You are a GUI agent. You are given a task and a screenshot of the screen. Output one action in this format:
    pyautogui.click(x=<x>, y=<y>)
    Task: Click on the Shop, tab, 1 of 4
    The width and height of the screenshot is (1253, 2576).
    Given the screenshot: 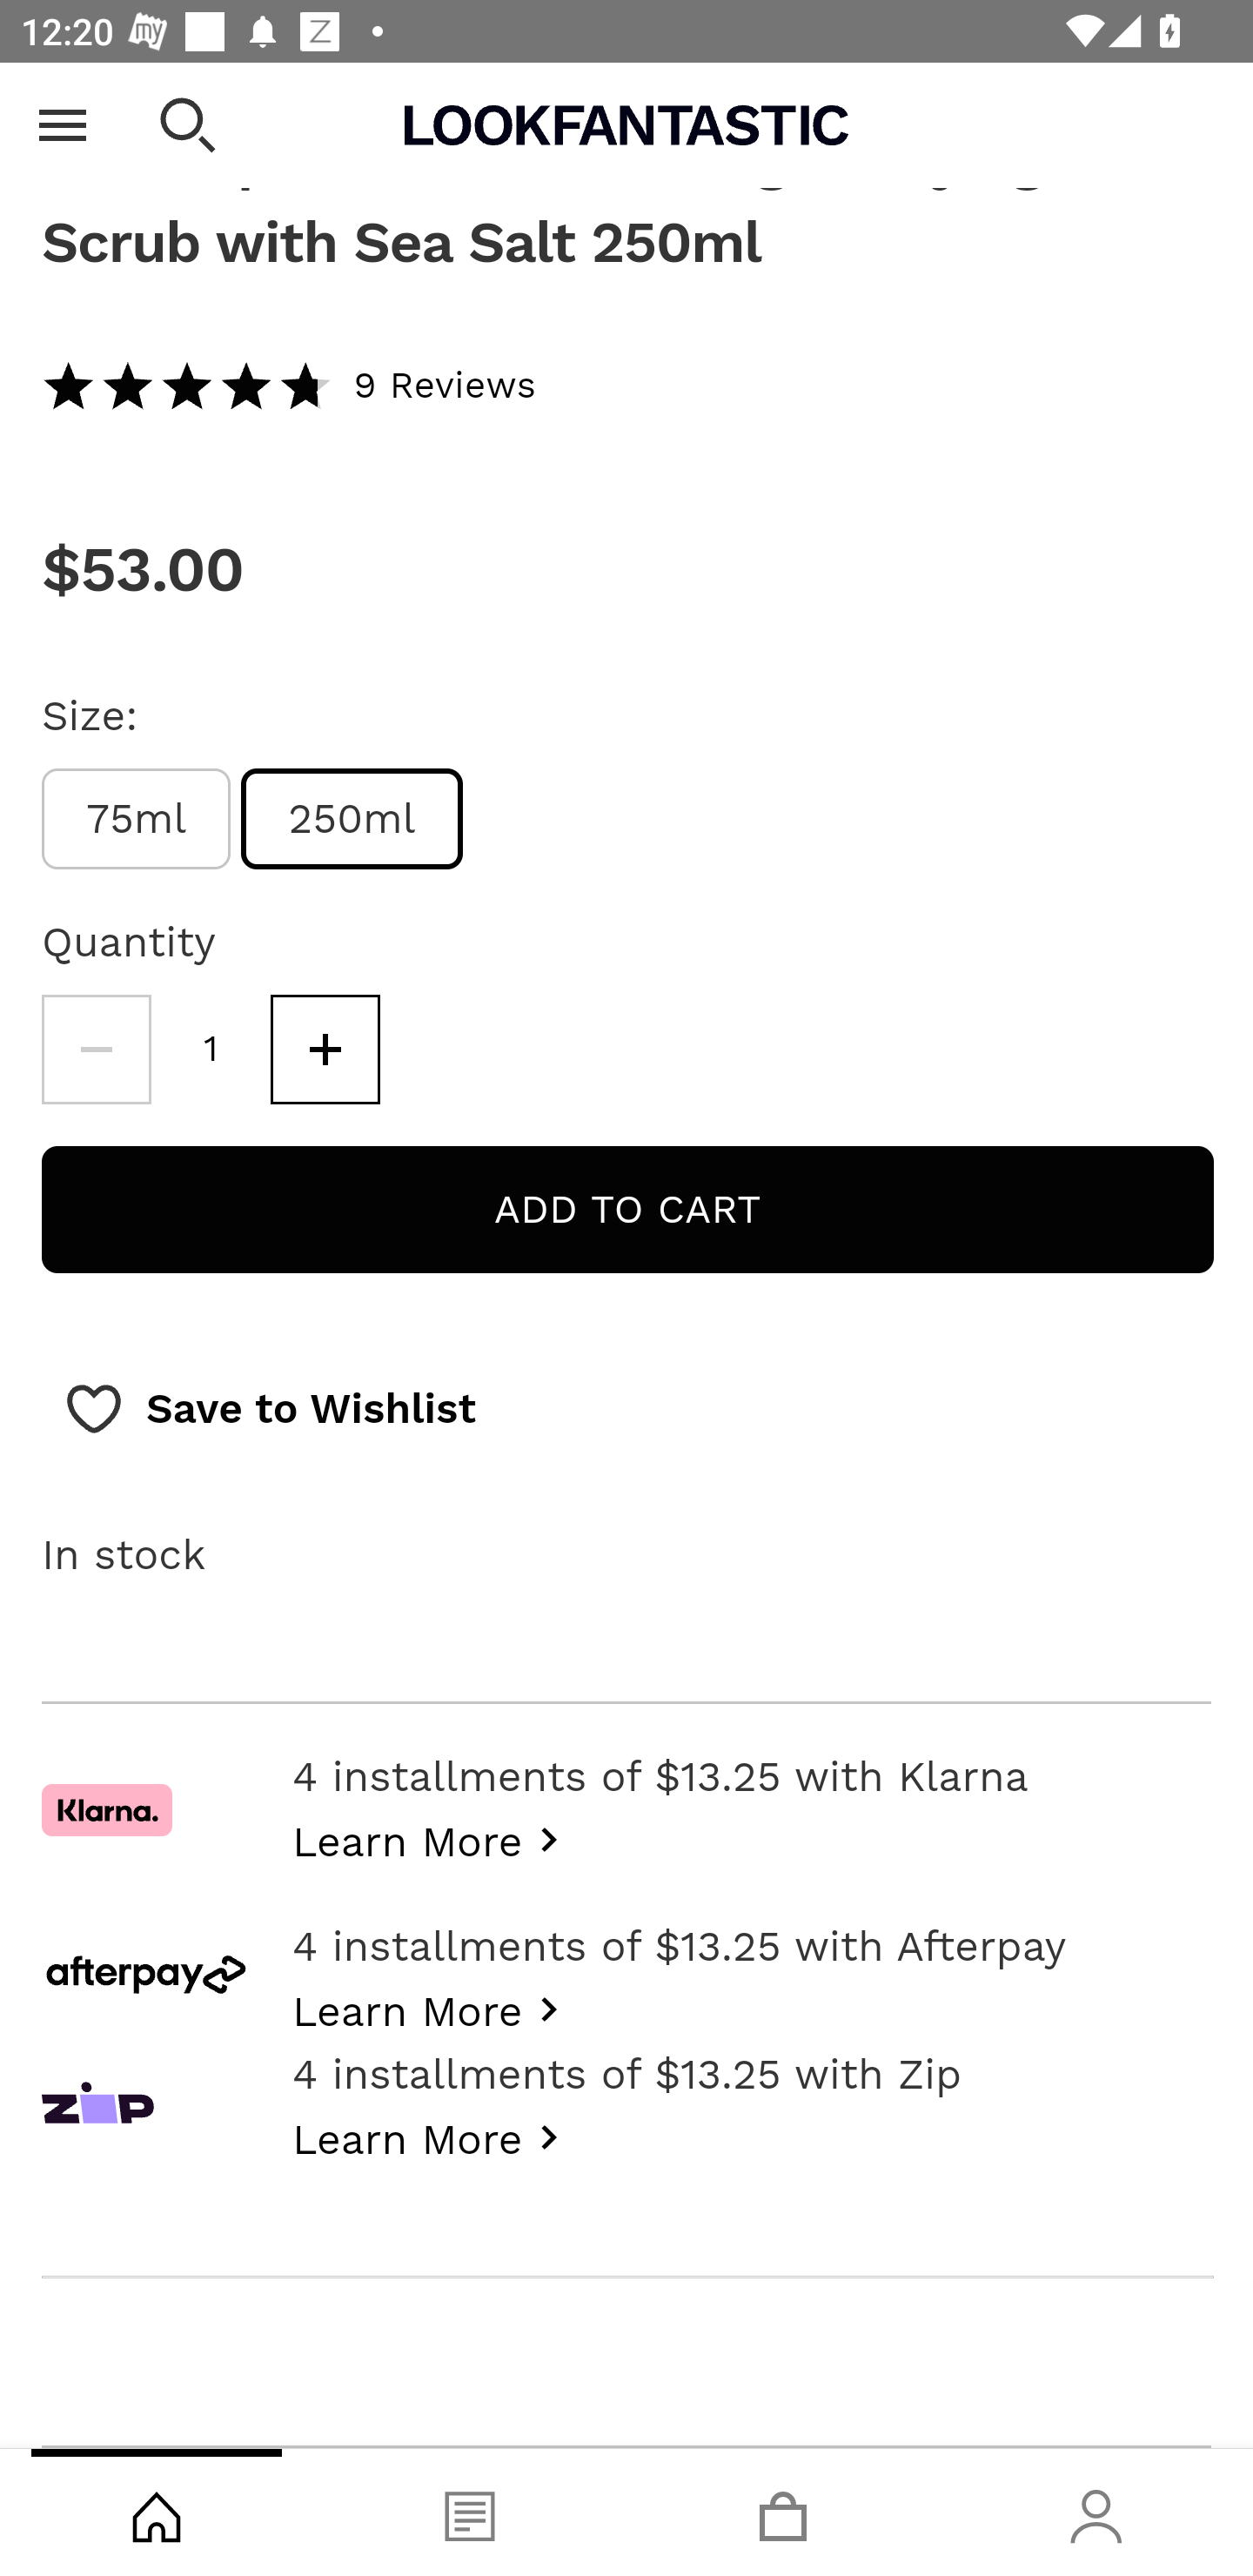 What is the action you would take?
    pyautogui.click(x=157, y=2512)
    